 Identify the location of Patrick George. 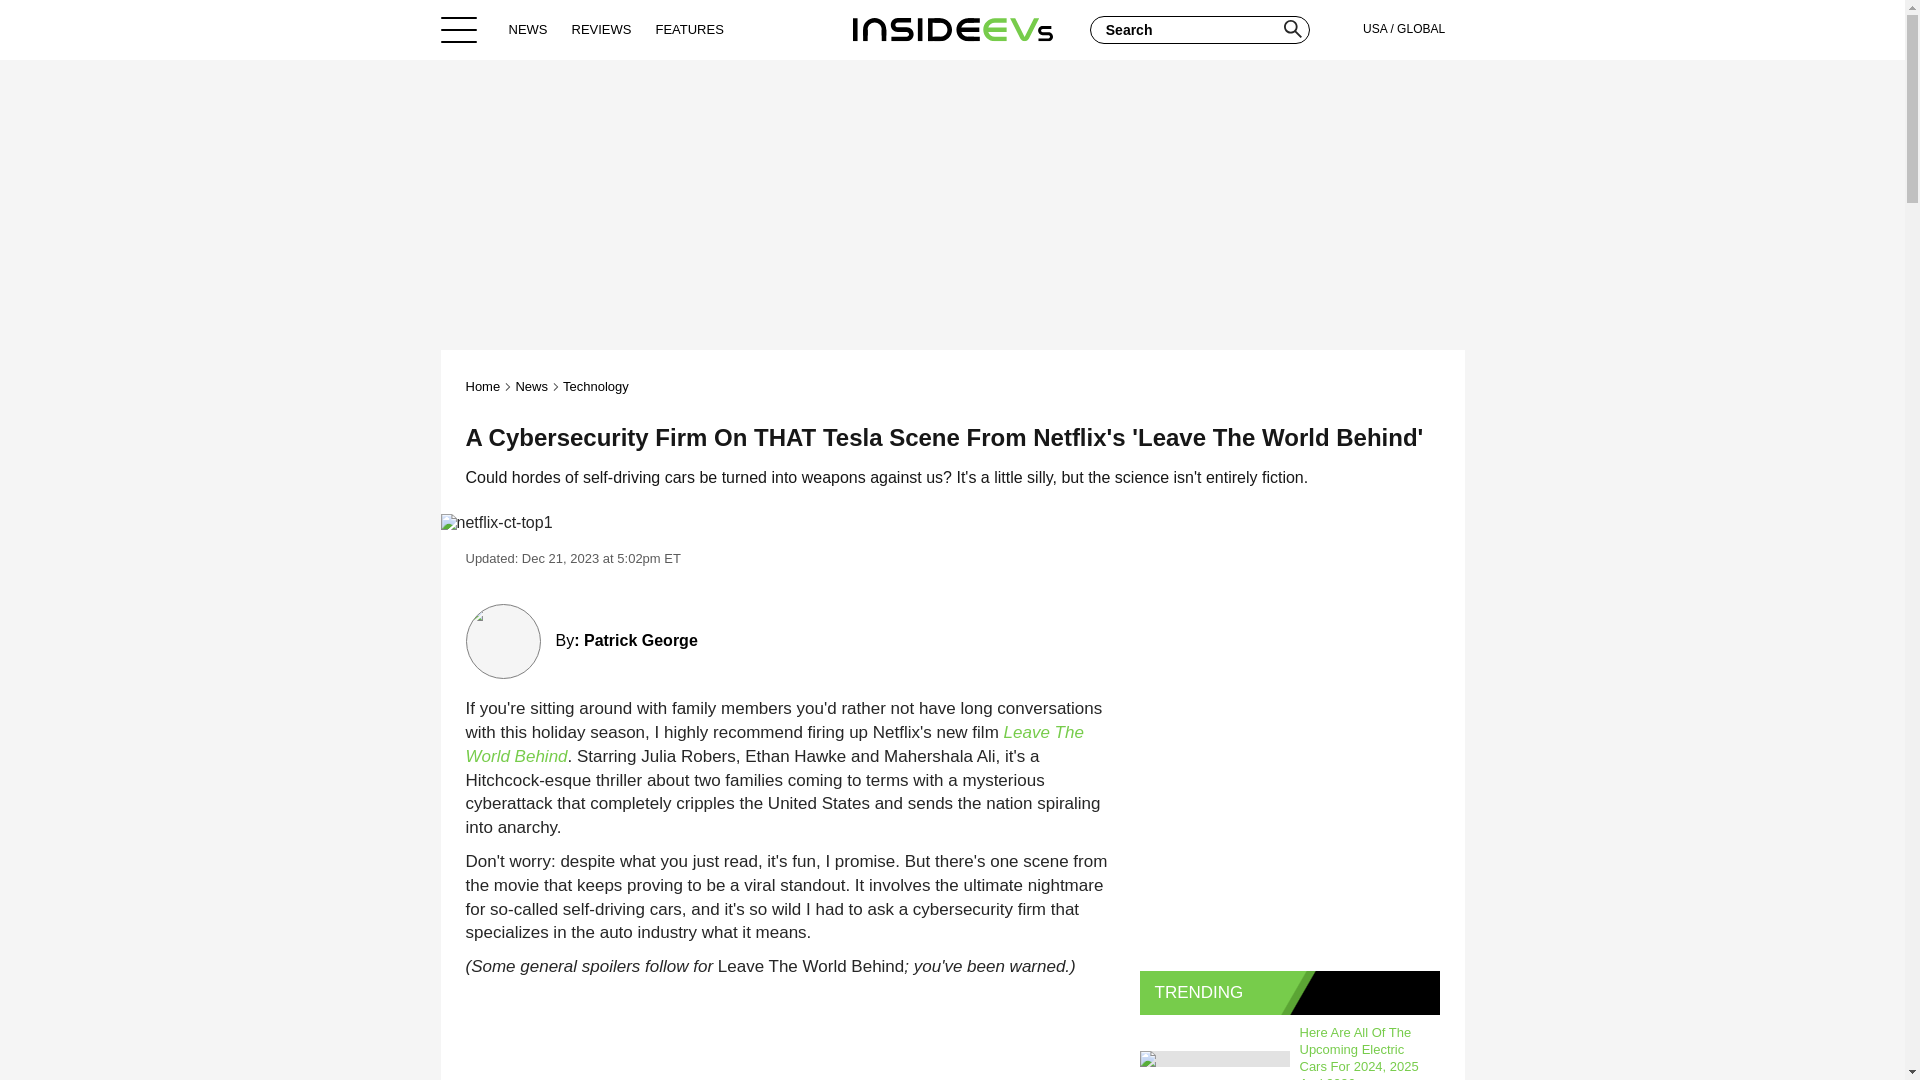
(640, 640).